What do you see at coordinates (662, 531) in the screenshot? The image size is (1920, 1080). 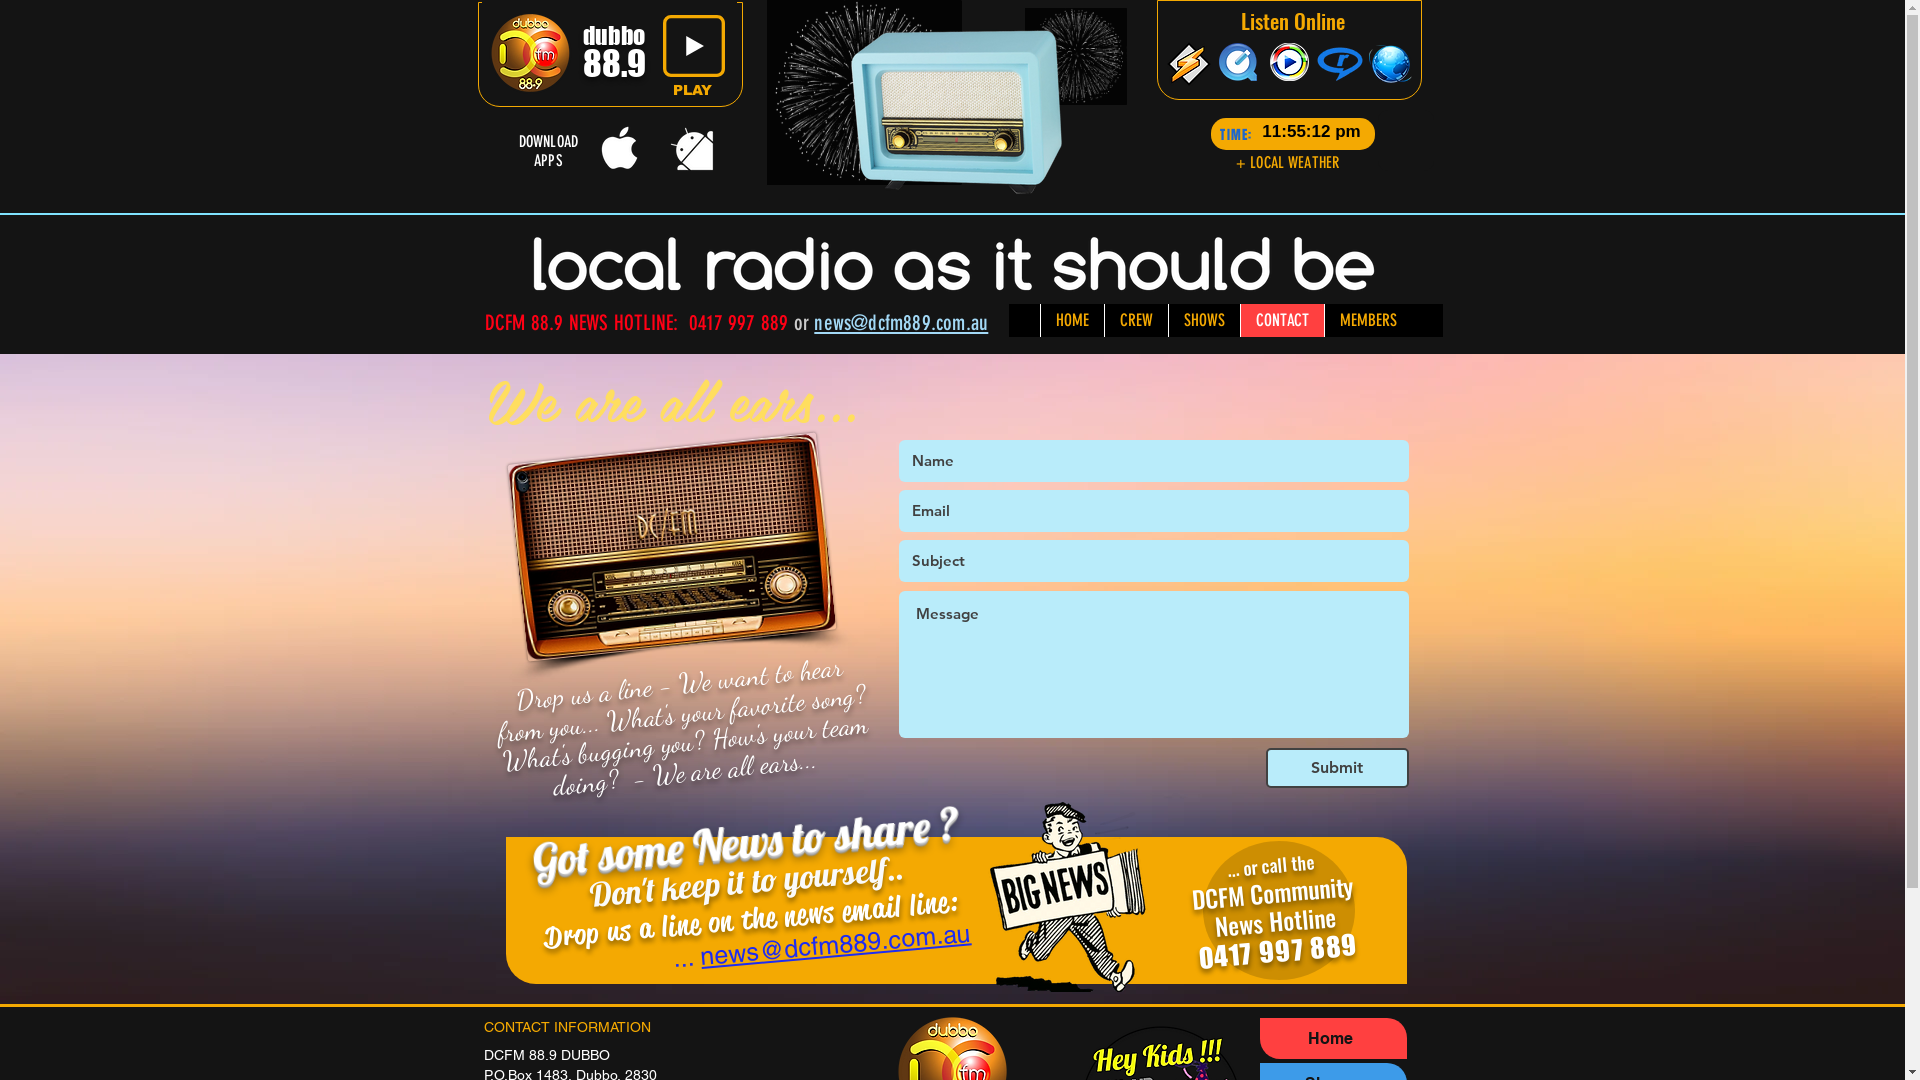 I see `Big Radio 1.png` at bounding box center [662, 531].